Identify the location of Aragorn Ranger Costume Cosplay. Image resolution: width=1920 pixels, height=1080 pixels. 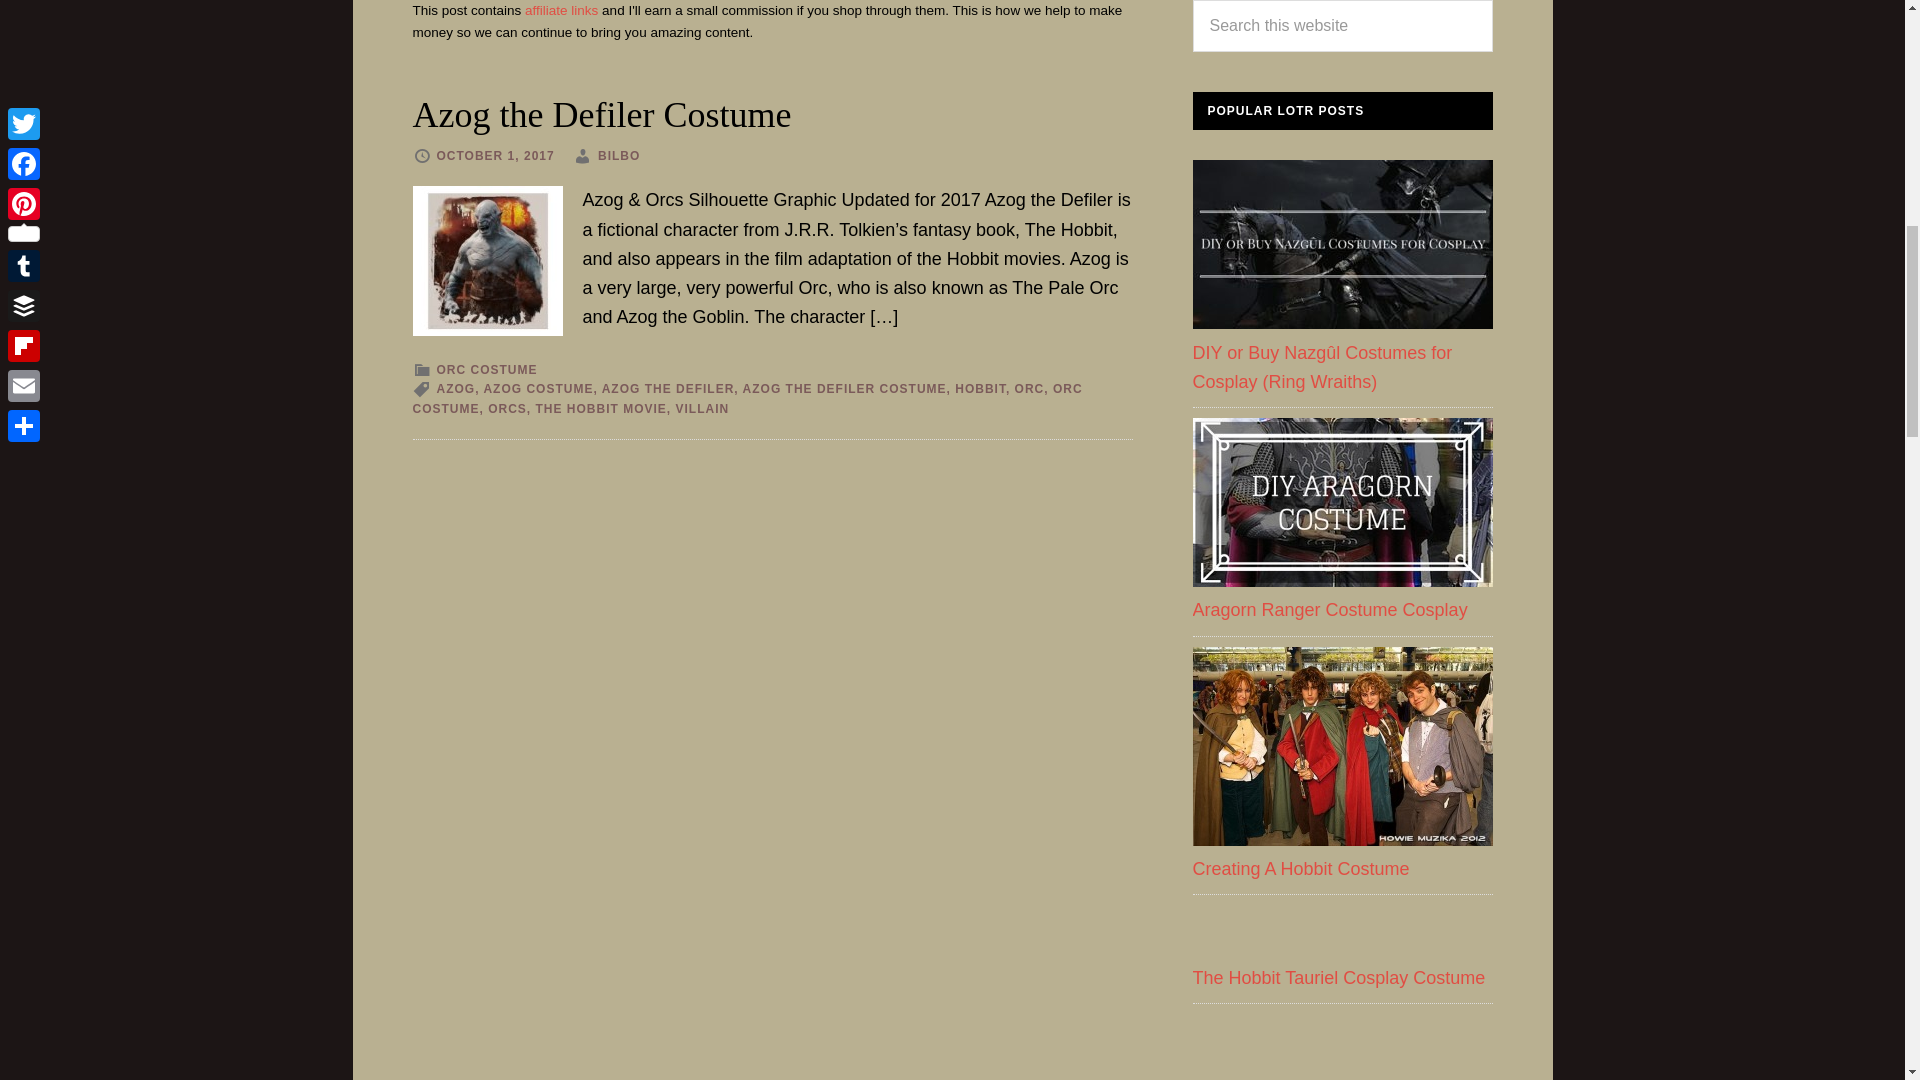
(1342, 502).